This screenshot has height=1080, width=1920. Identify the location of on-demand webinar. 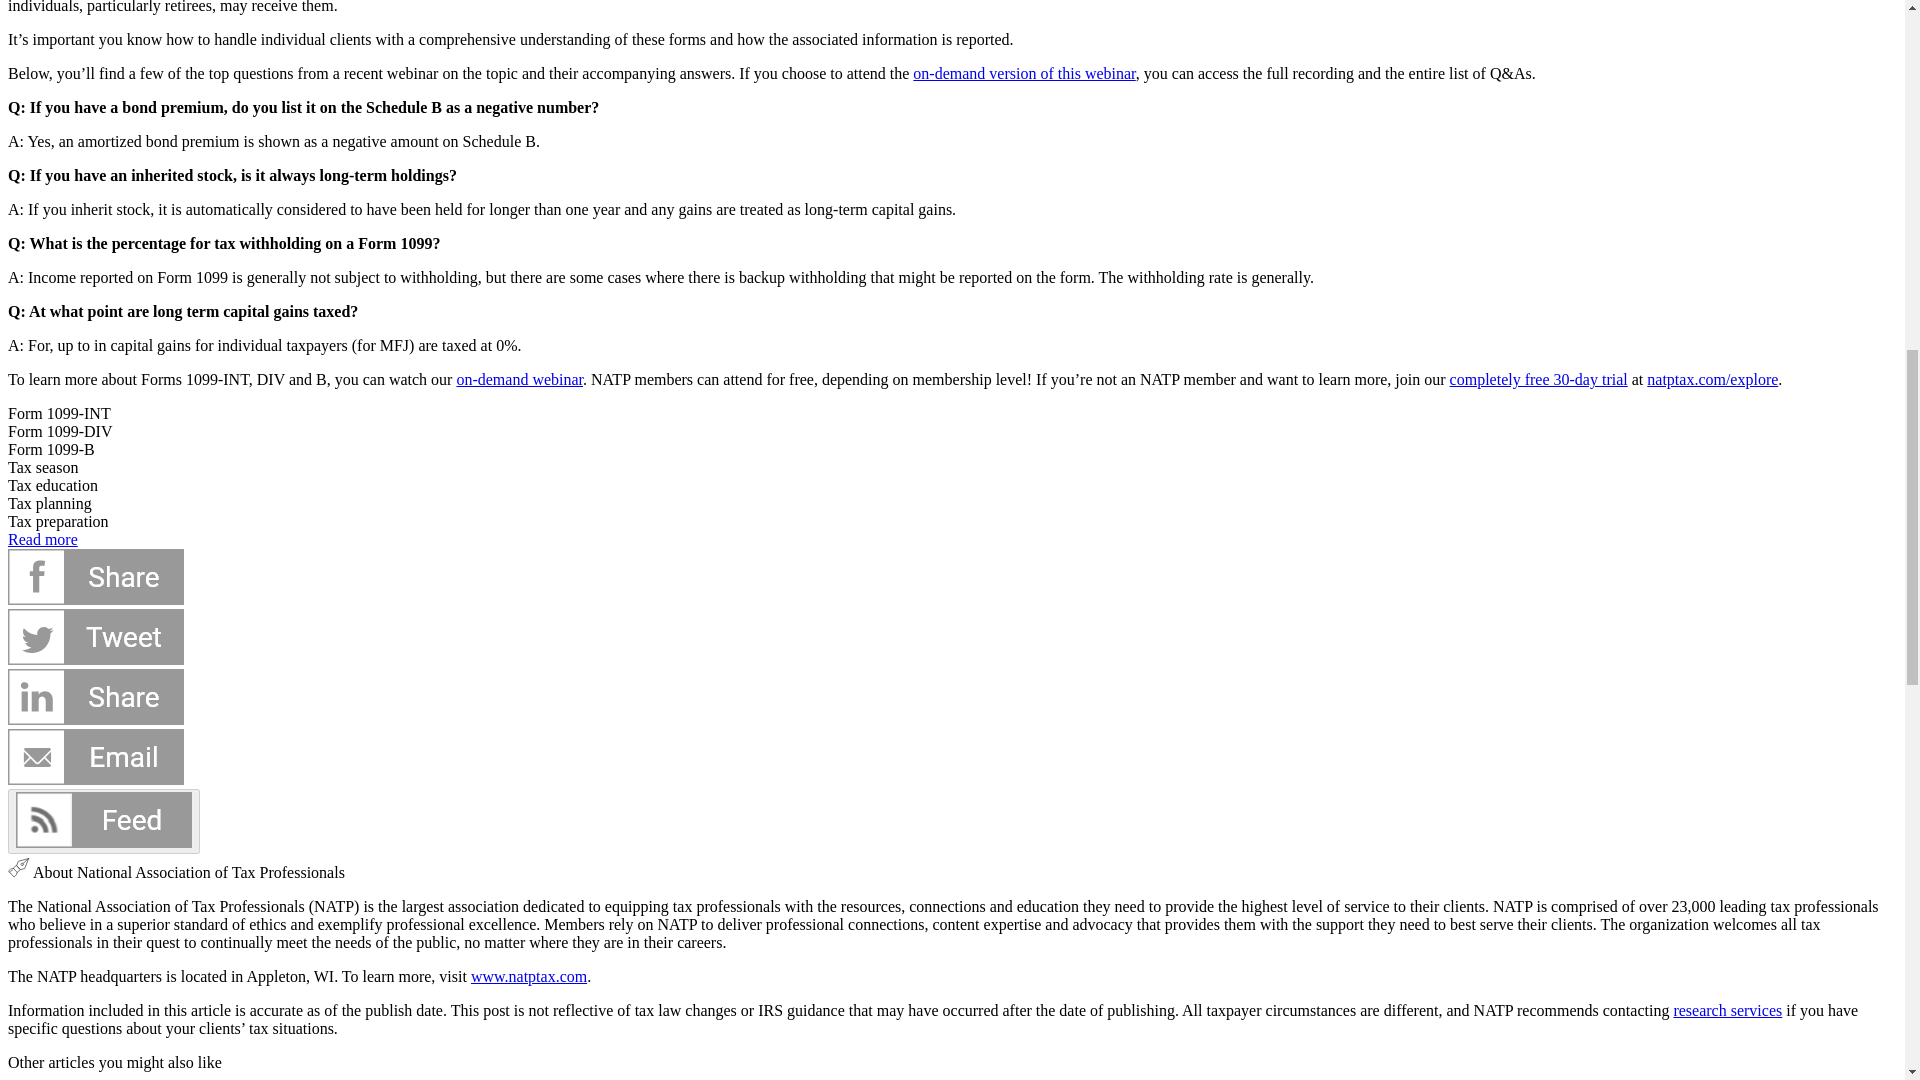
(520, 379).